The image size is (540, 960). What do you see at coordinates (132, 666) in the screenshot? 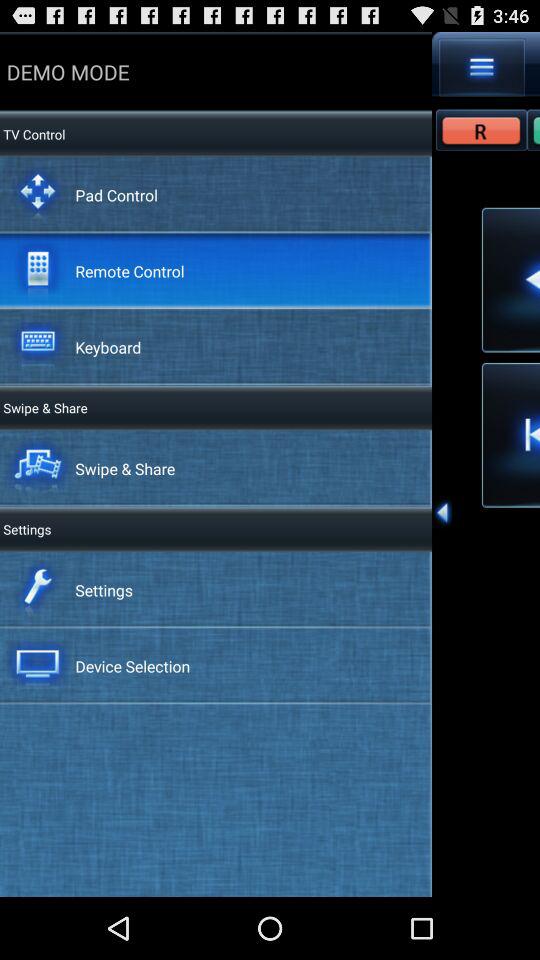
I see `flip until device selection` at bounding box center [132, 666].